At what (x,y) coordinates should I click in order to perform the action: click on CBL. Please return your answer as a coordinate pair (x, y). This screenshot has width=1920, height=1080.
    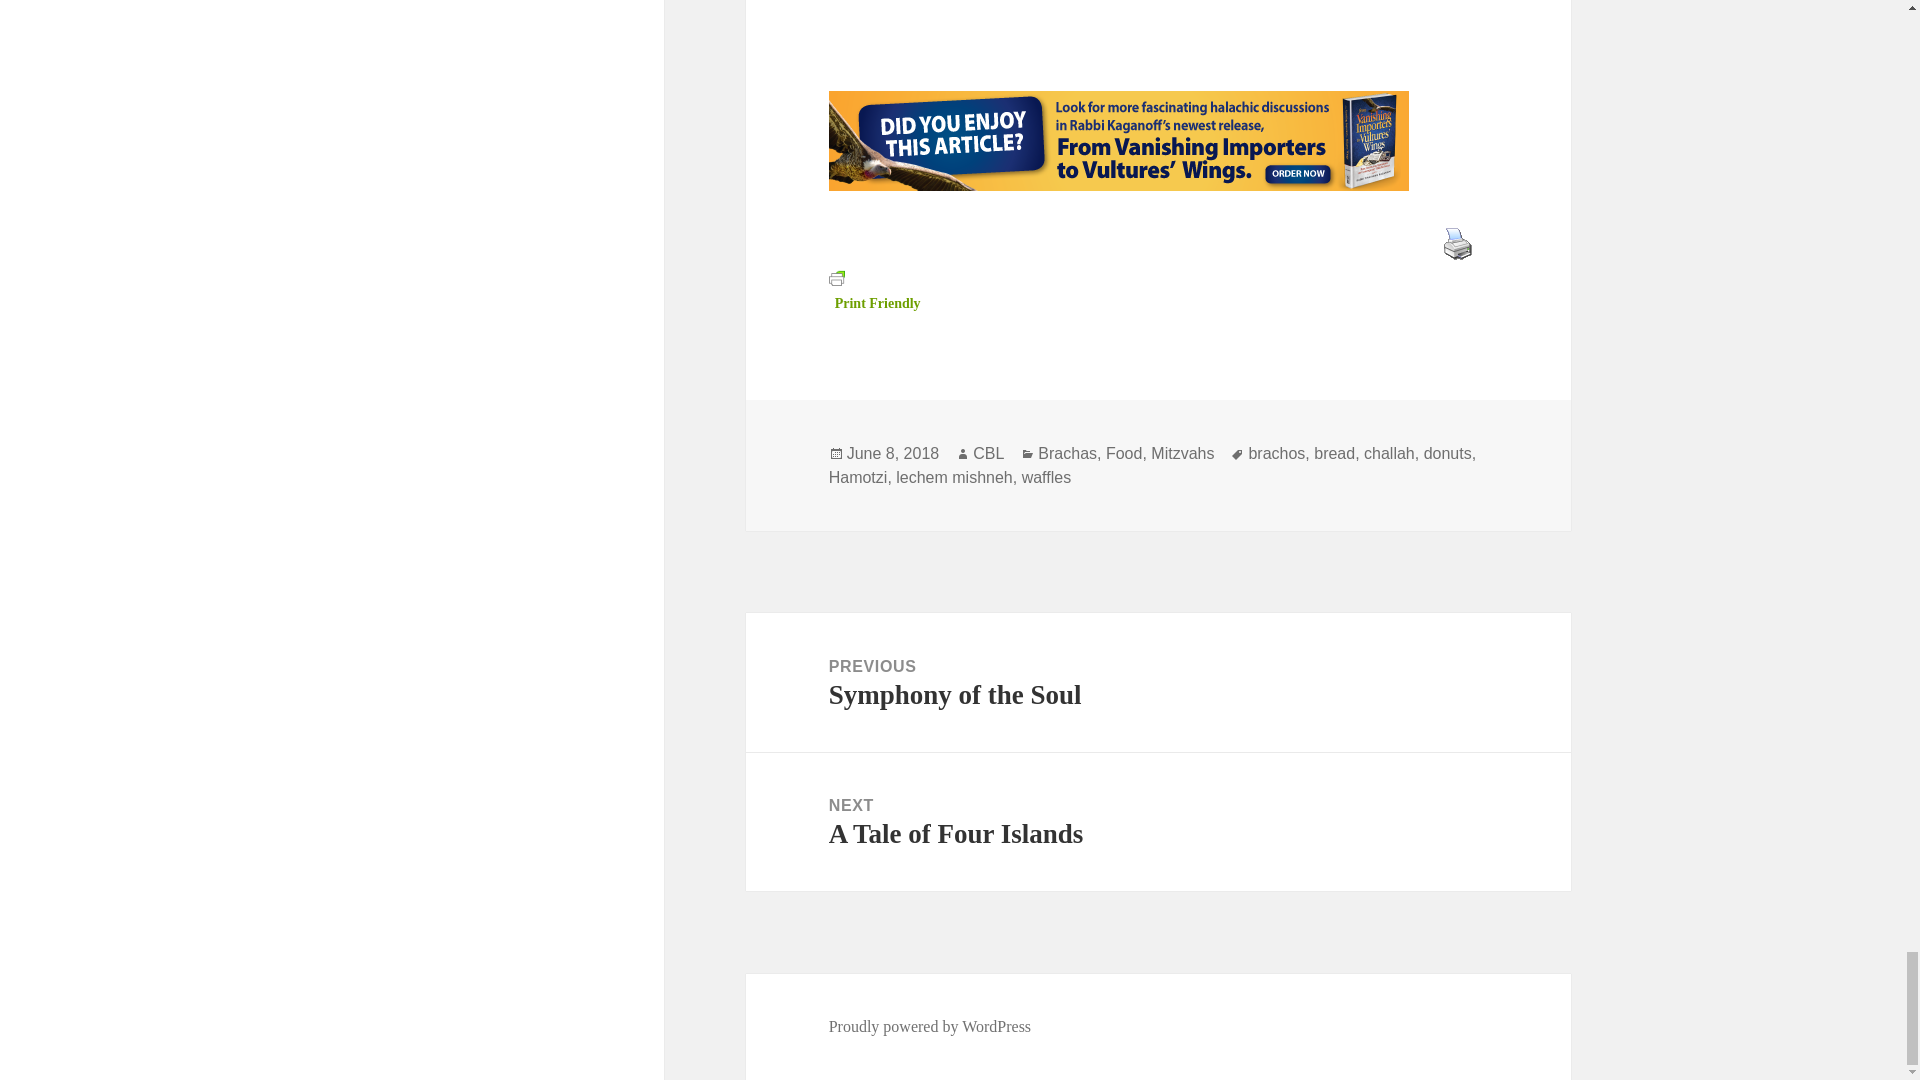
    Looking at the image, I should click on (1067, 454).